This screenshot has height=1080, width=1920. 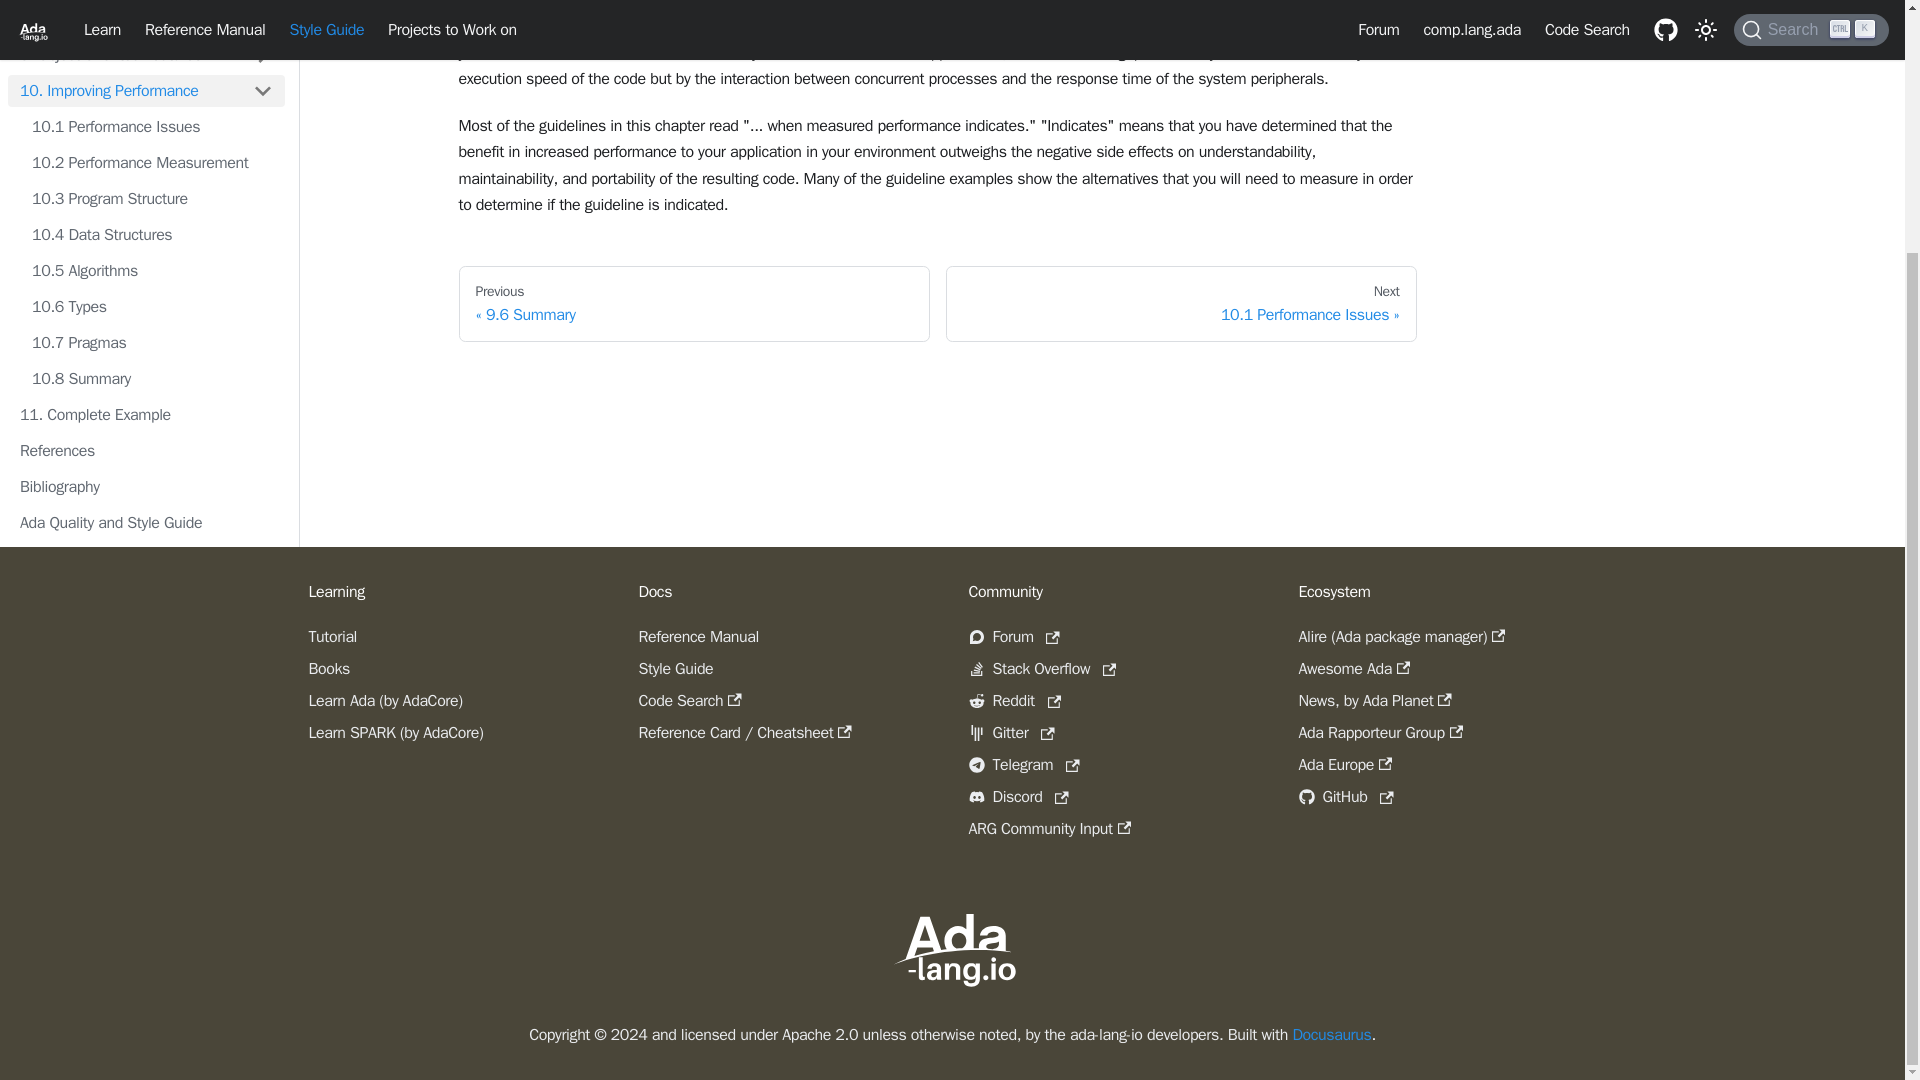 What do you see at coordinates (124, 54) in the screenshot?
I see `9. Object-Oriented Features` at bounding box center [124, 54].